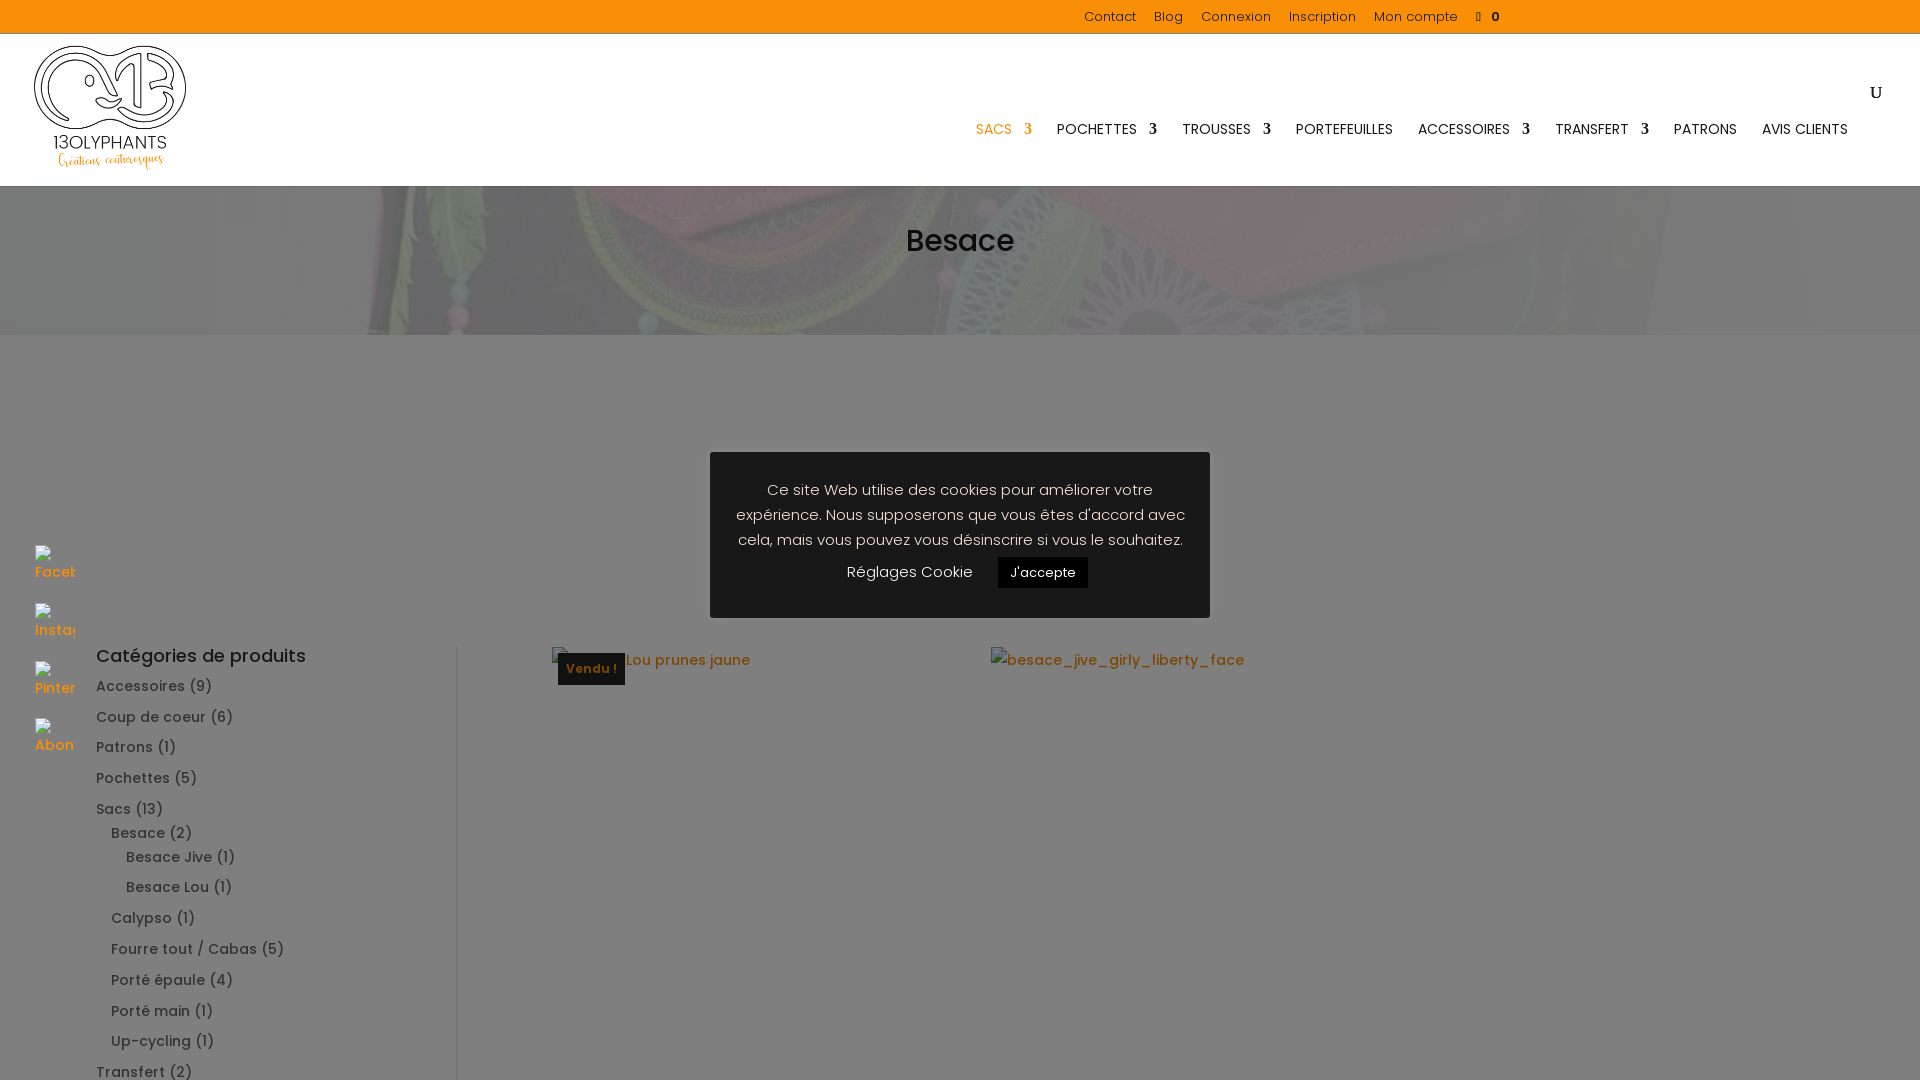 The image size is (1920, 1080). Describe the element at coordinates (114, 809) in the screenshot. I see `Sacs` at that location.